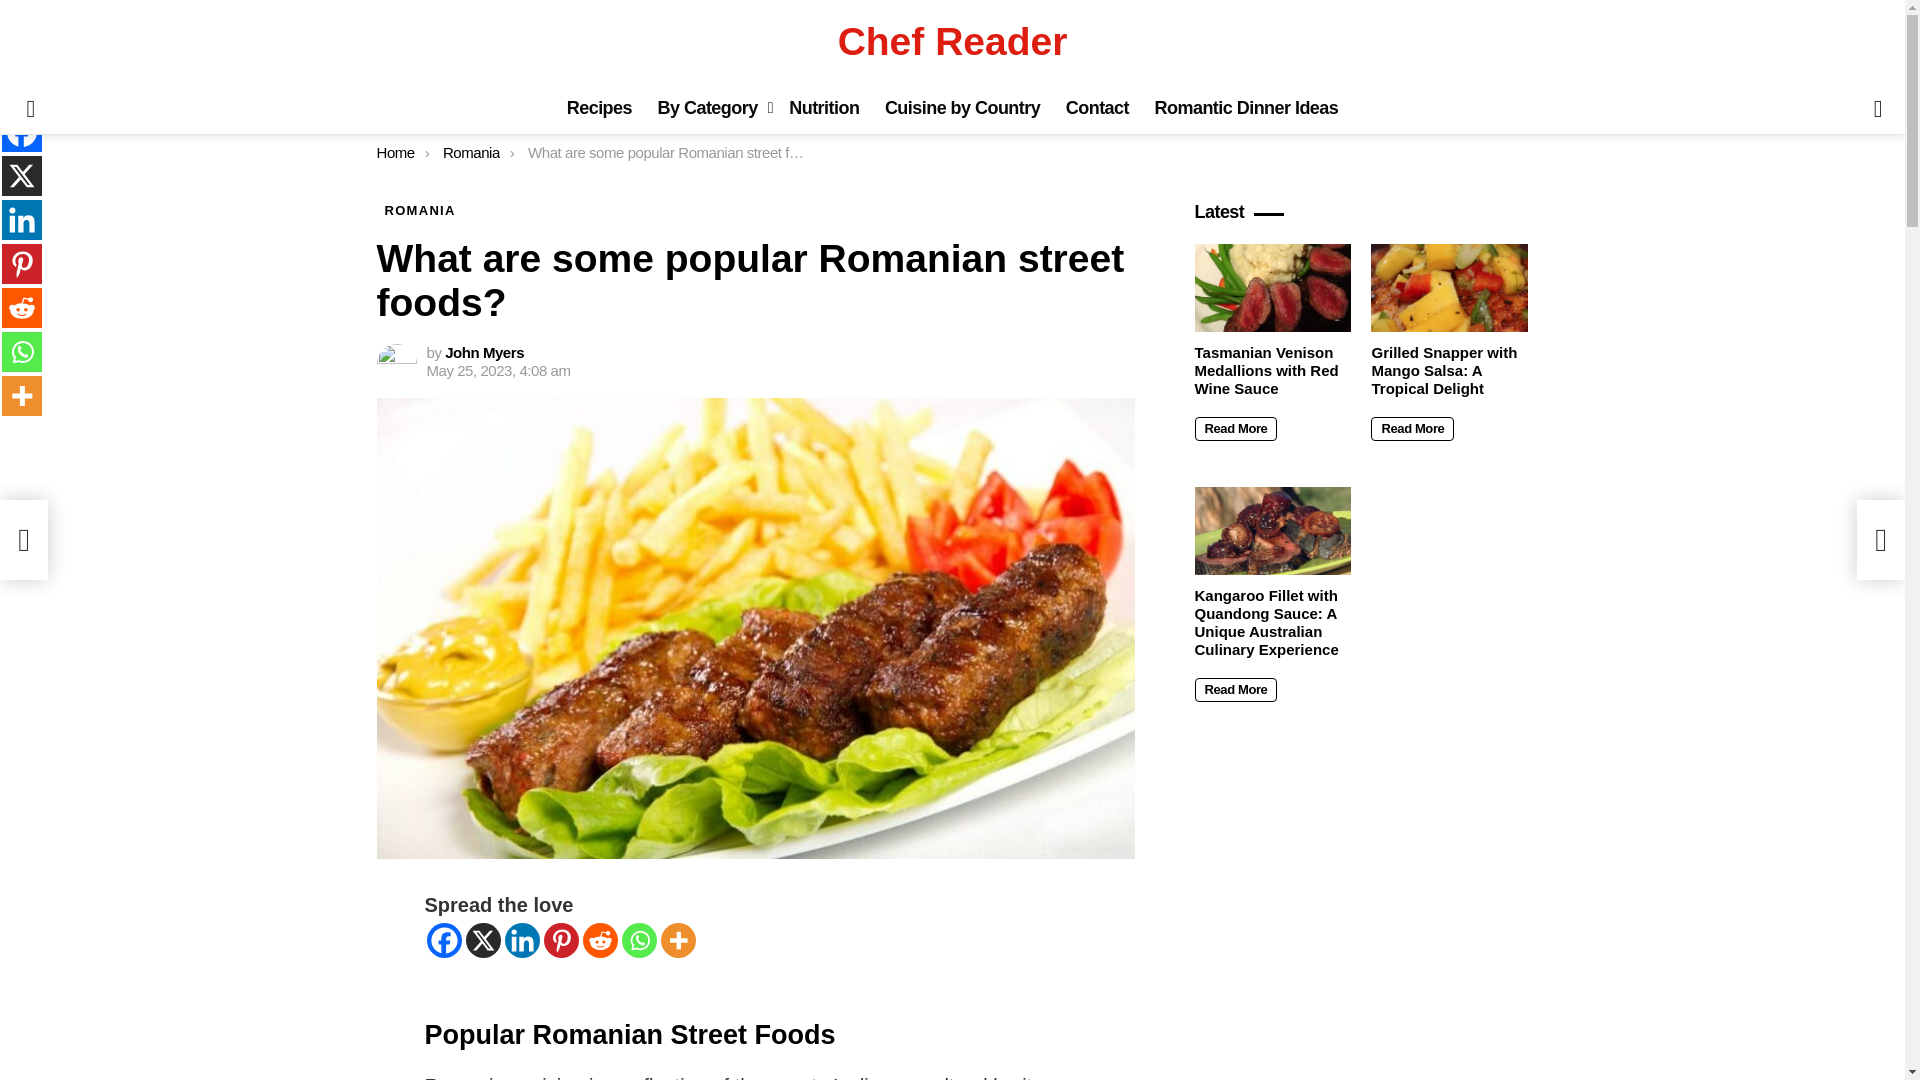 The image size is (1920, 1080). I want to click on More, so click(678, 940).